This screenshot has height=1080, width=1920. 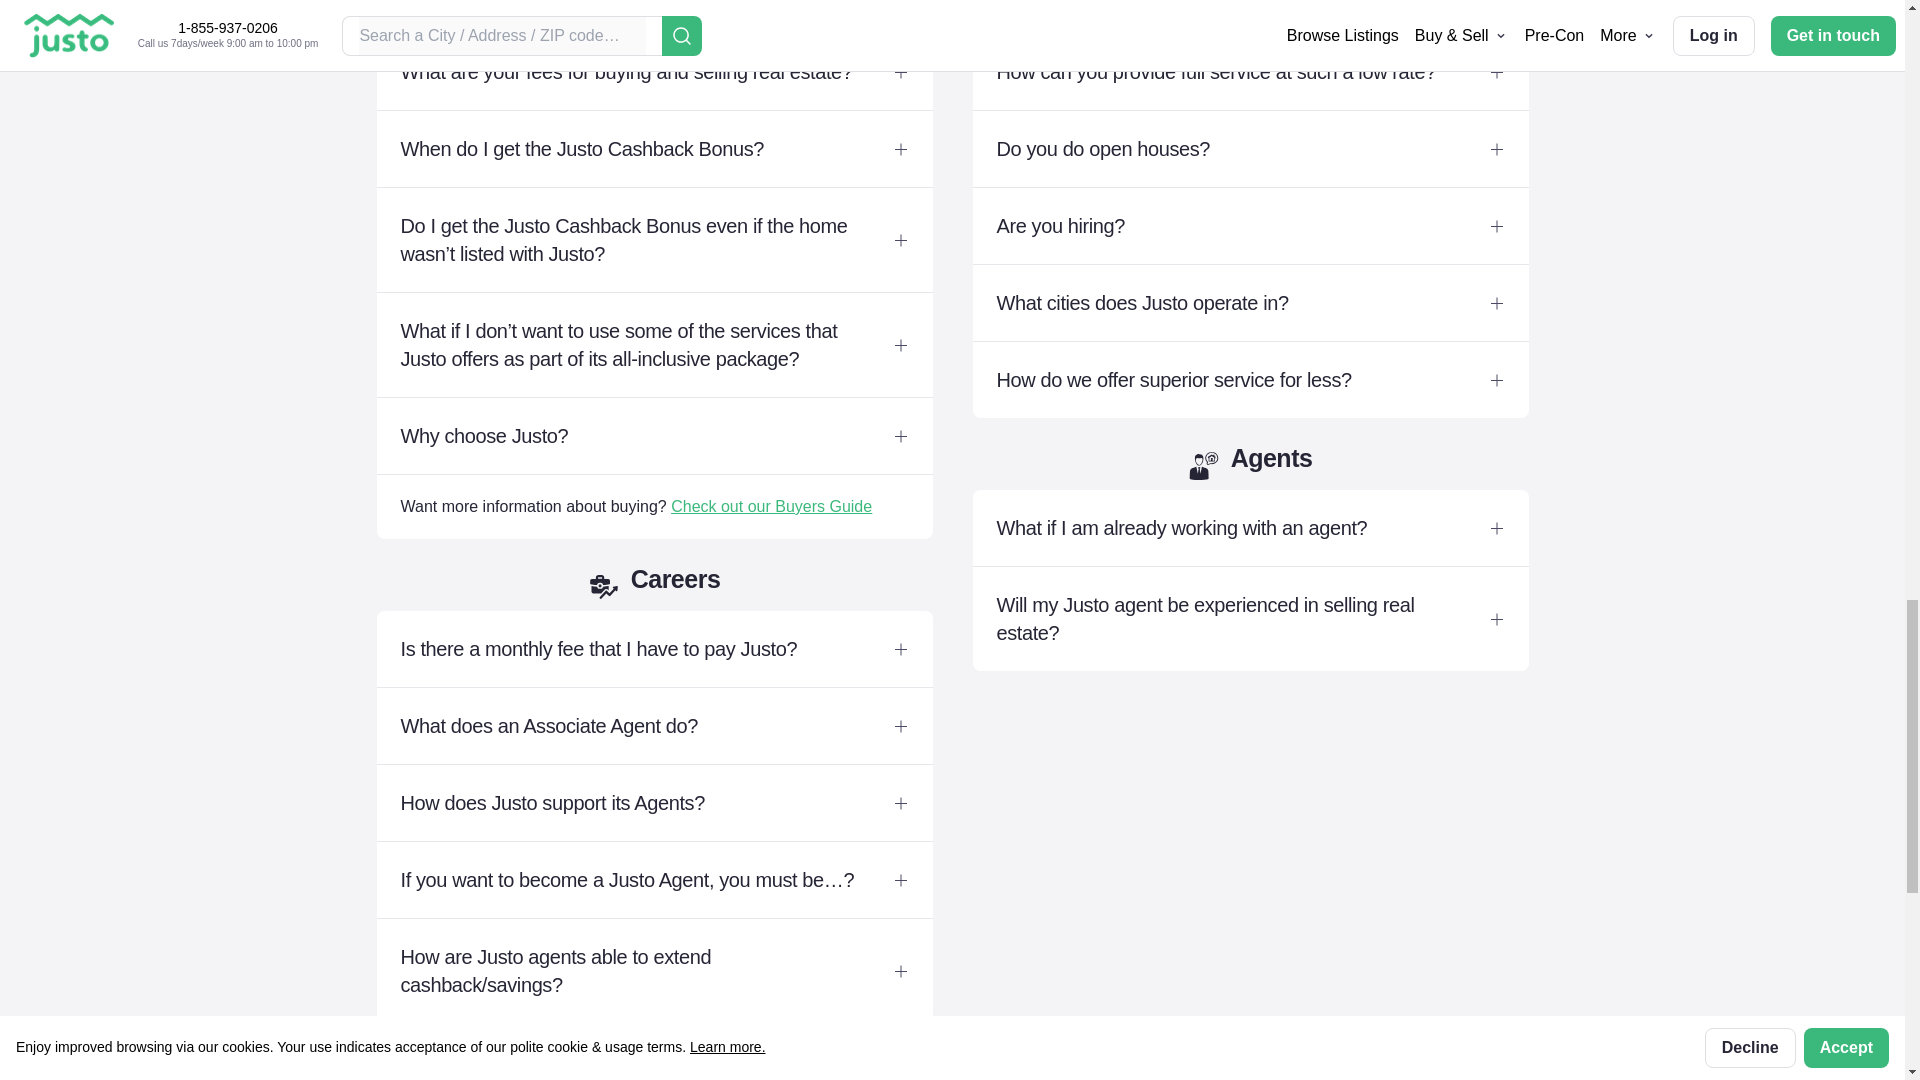 I want to click on Is there a monthly fee that I have to pay Justo?, so click(x=654, y=648).